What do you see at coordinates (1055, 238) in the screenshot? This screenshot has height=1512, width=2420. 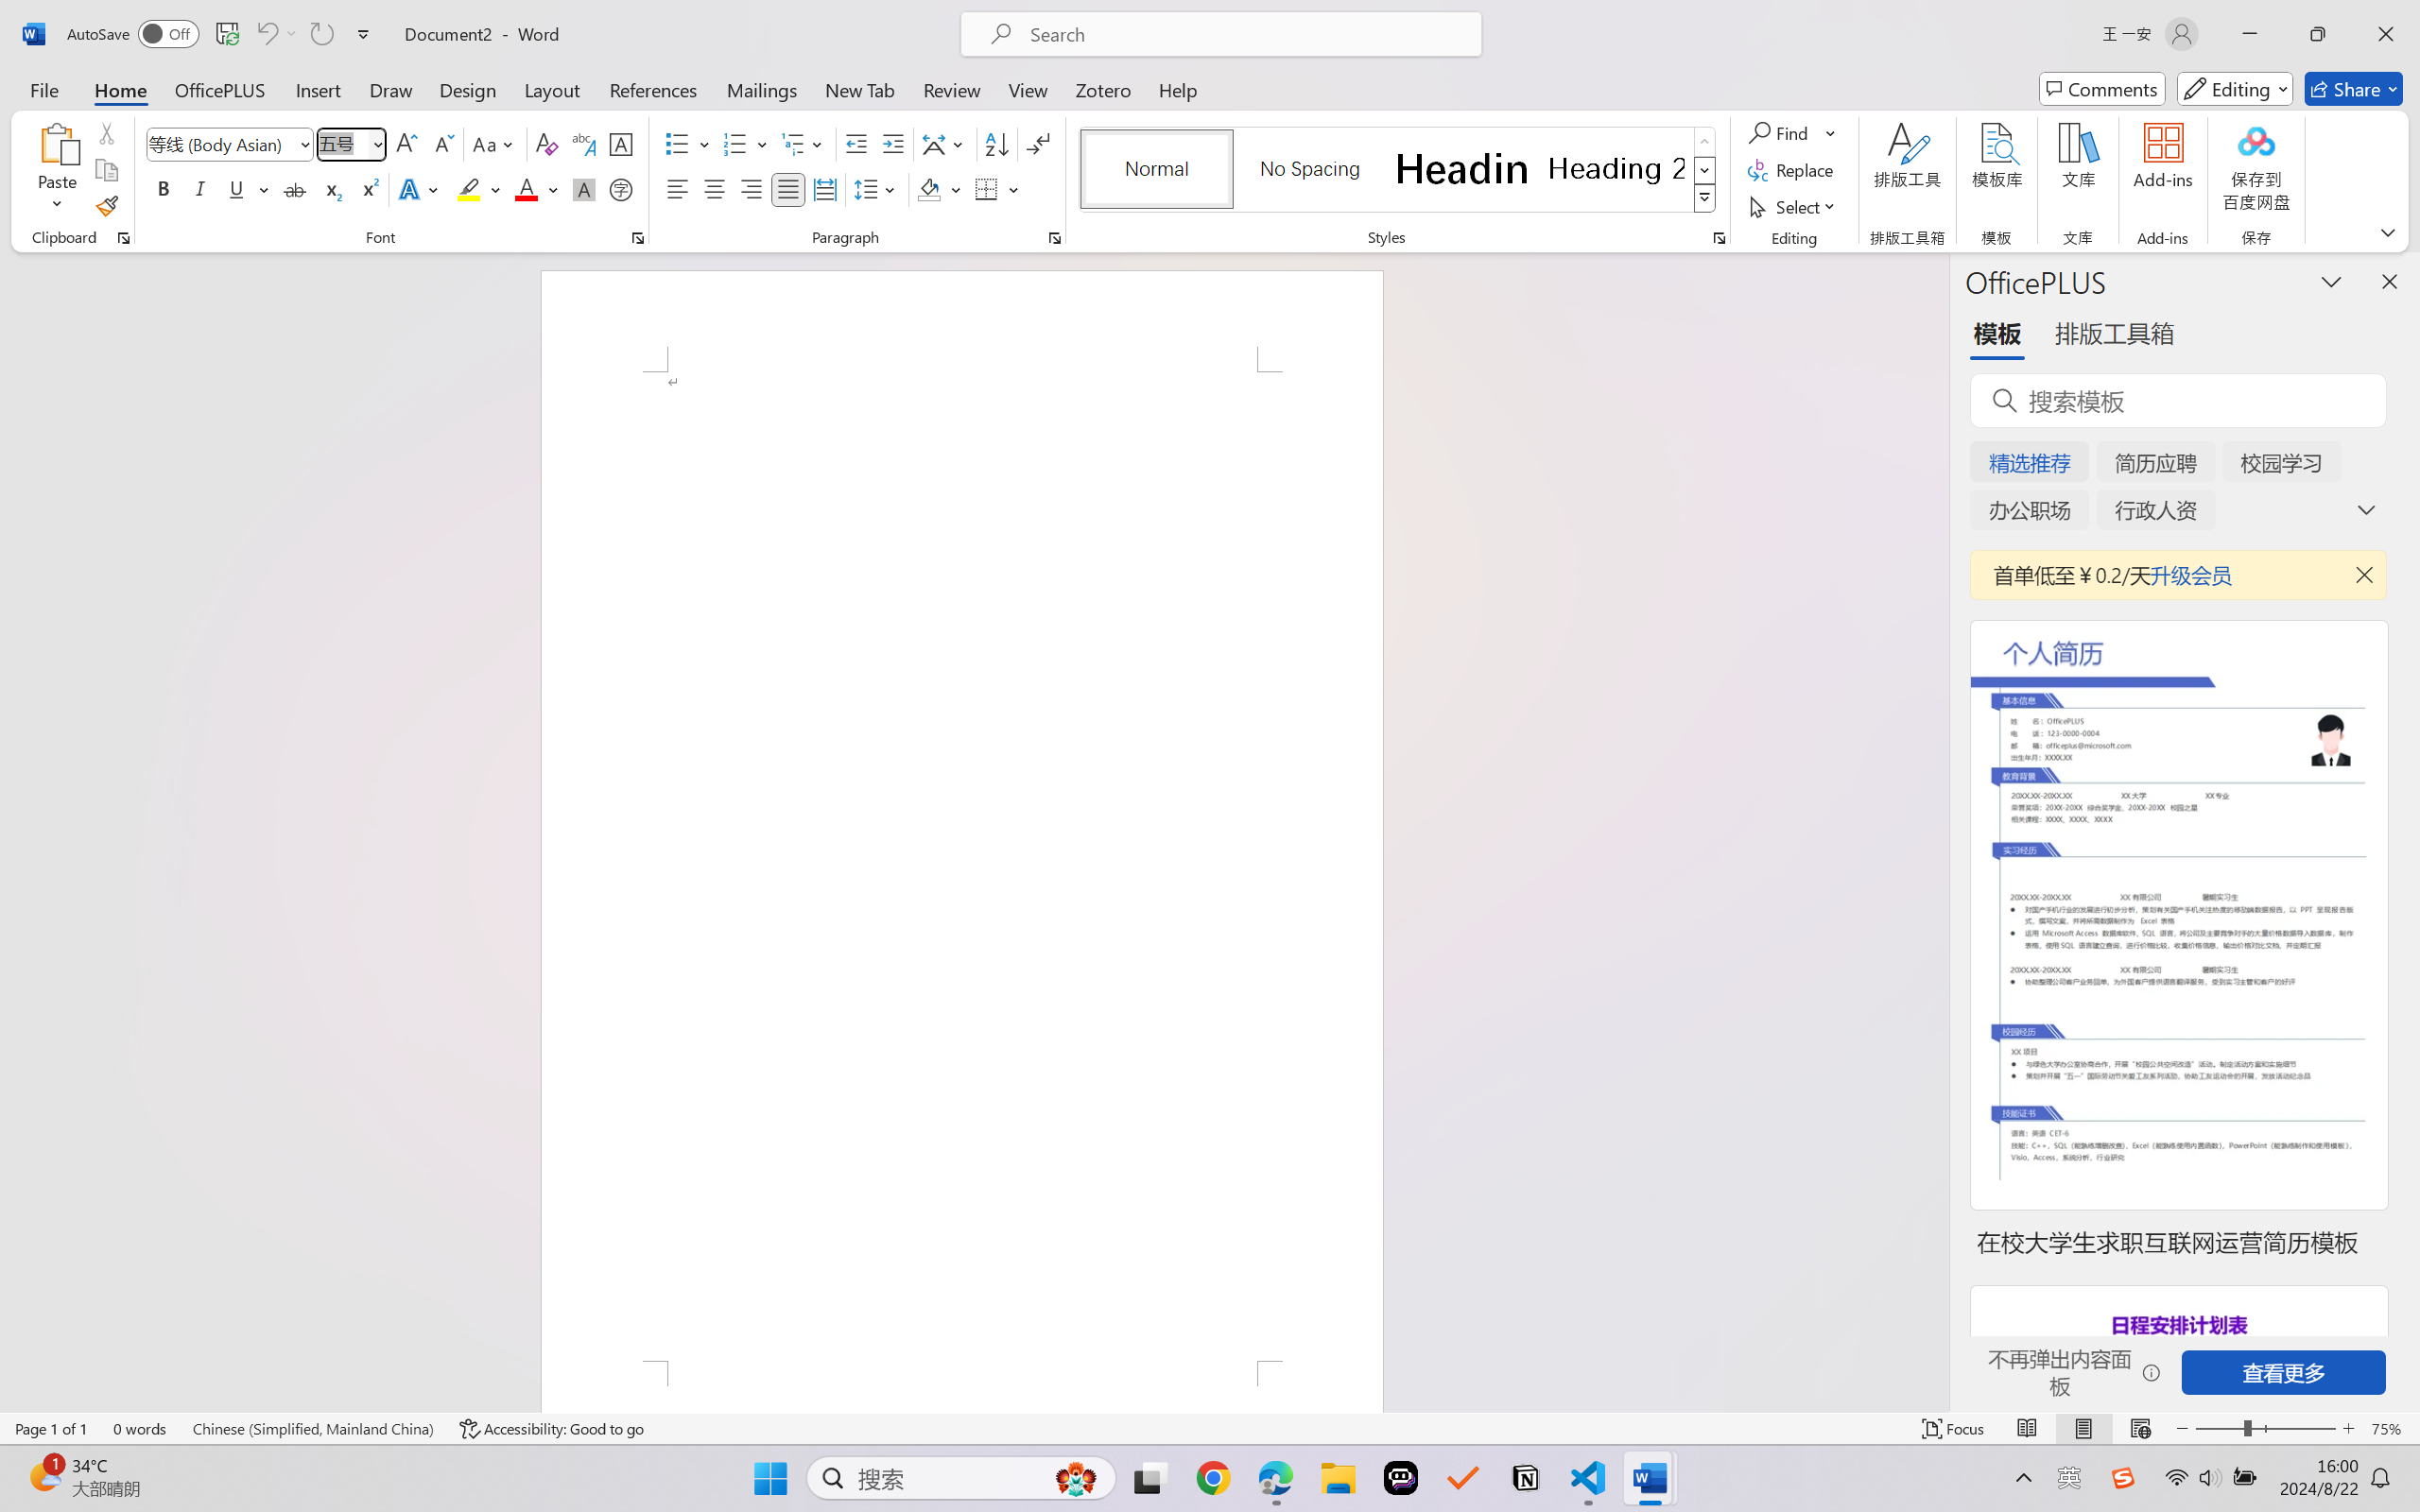 I see `Paragraph...` at bounding box center [1055, 238].